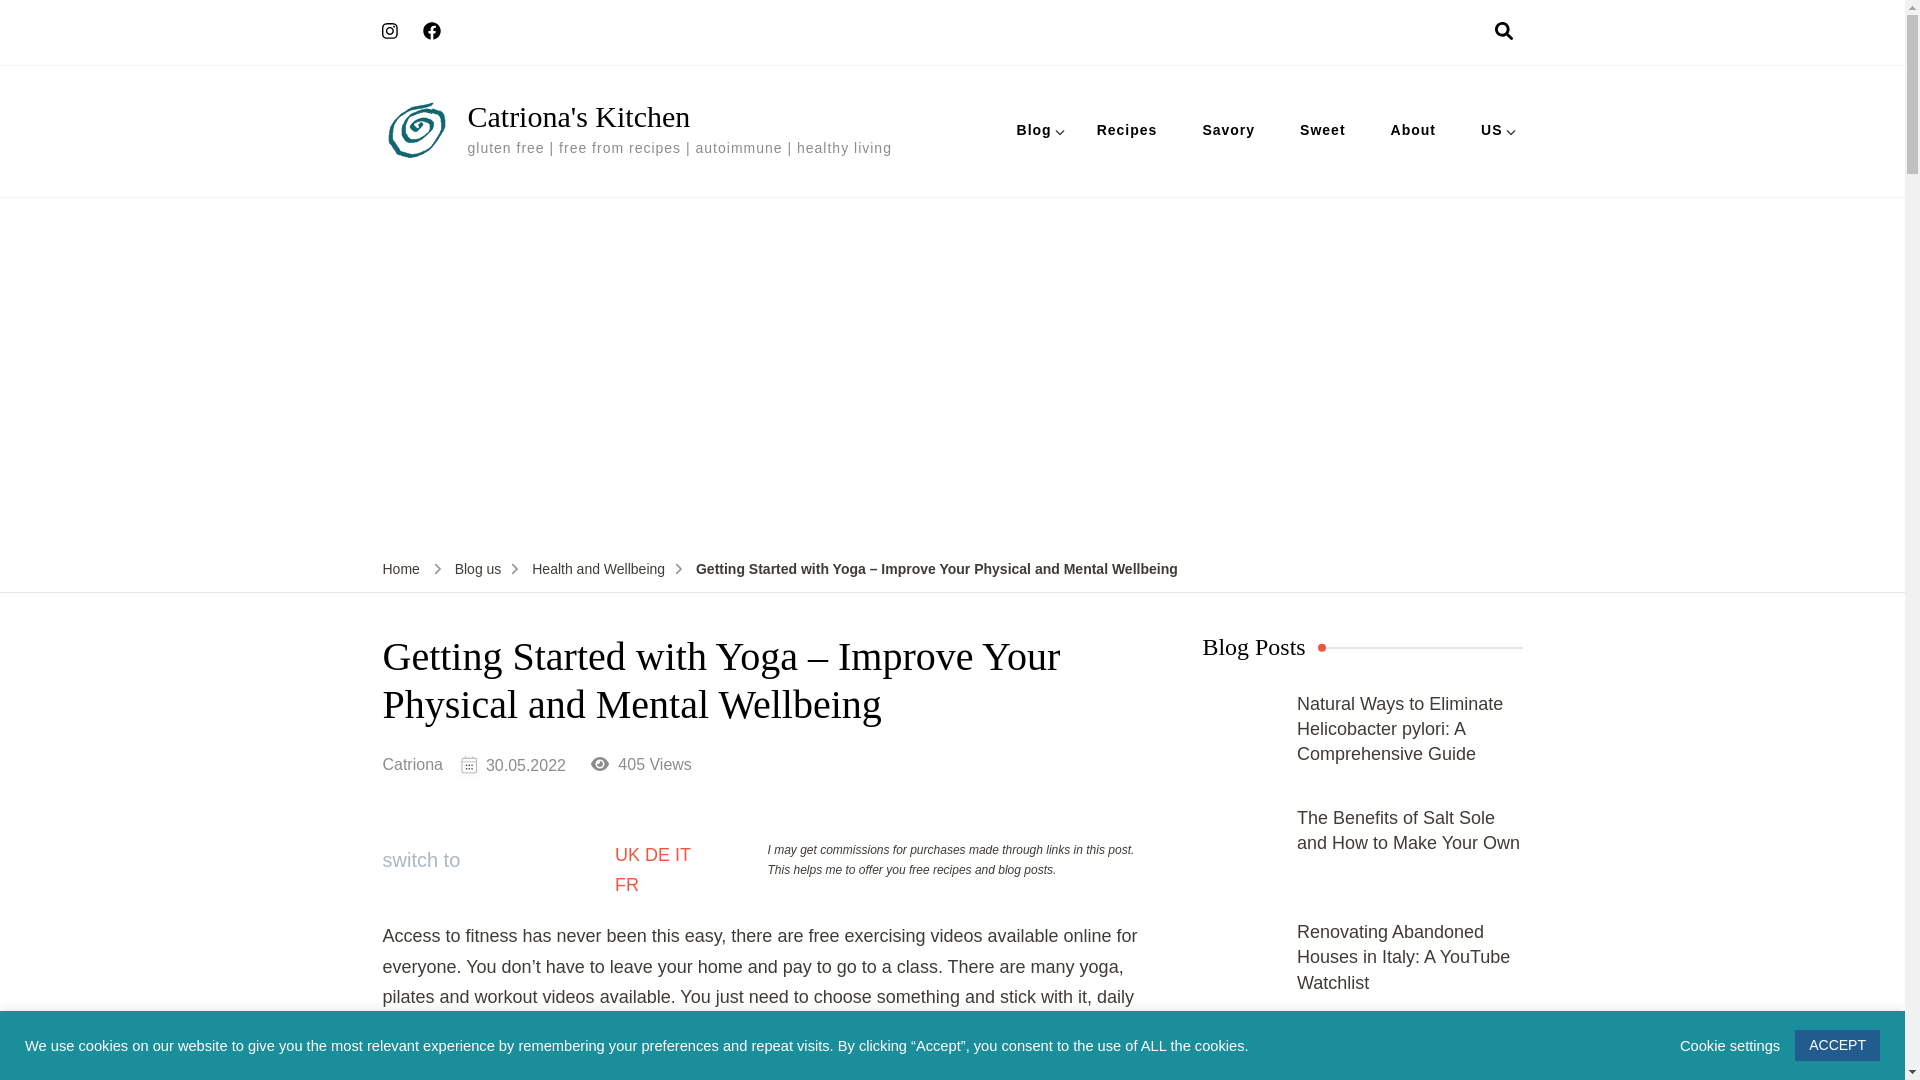 The image size is (1920, 1080). Describe the element at coordinates (1128, 130) in the screenshot. I see `Recipes` at that location.